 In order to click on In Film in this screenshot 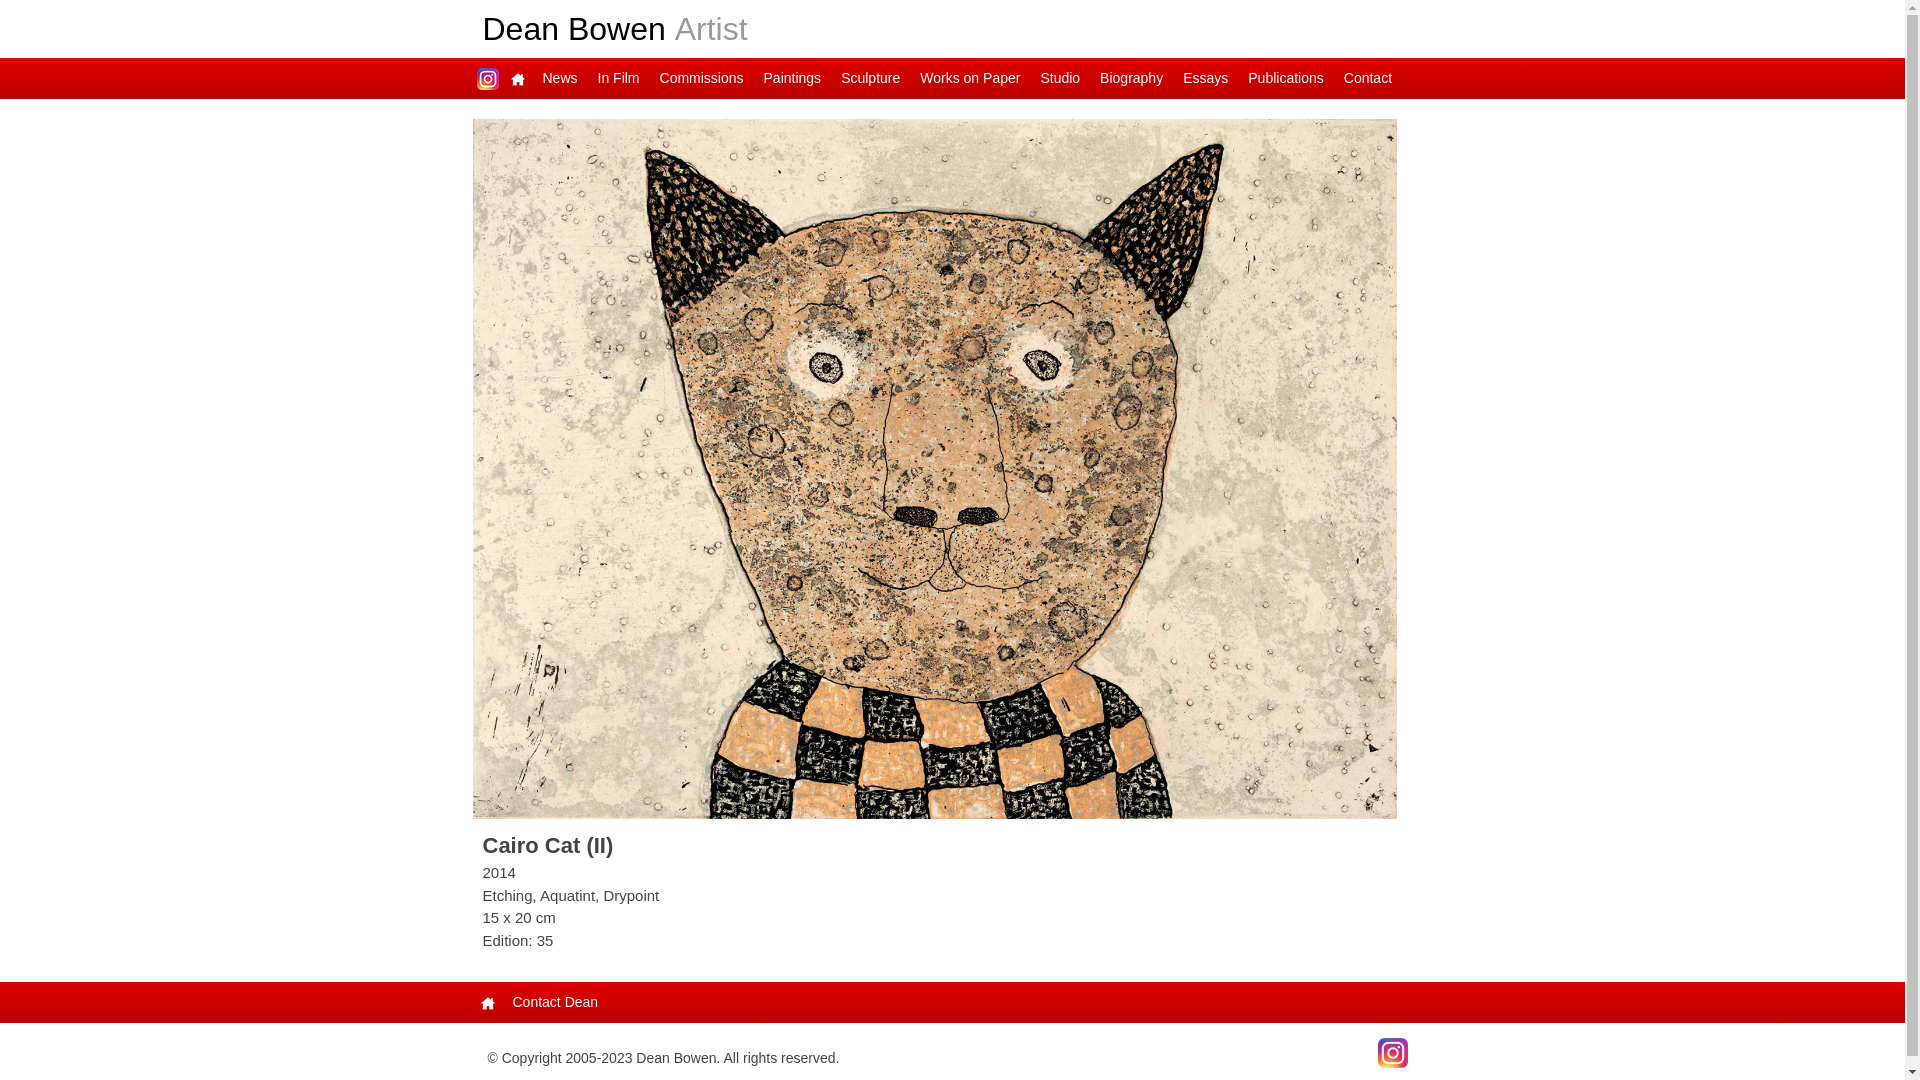, I will do `click(619, 78)`.